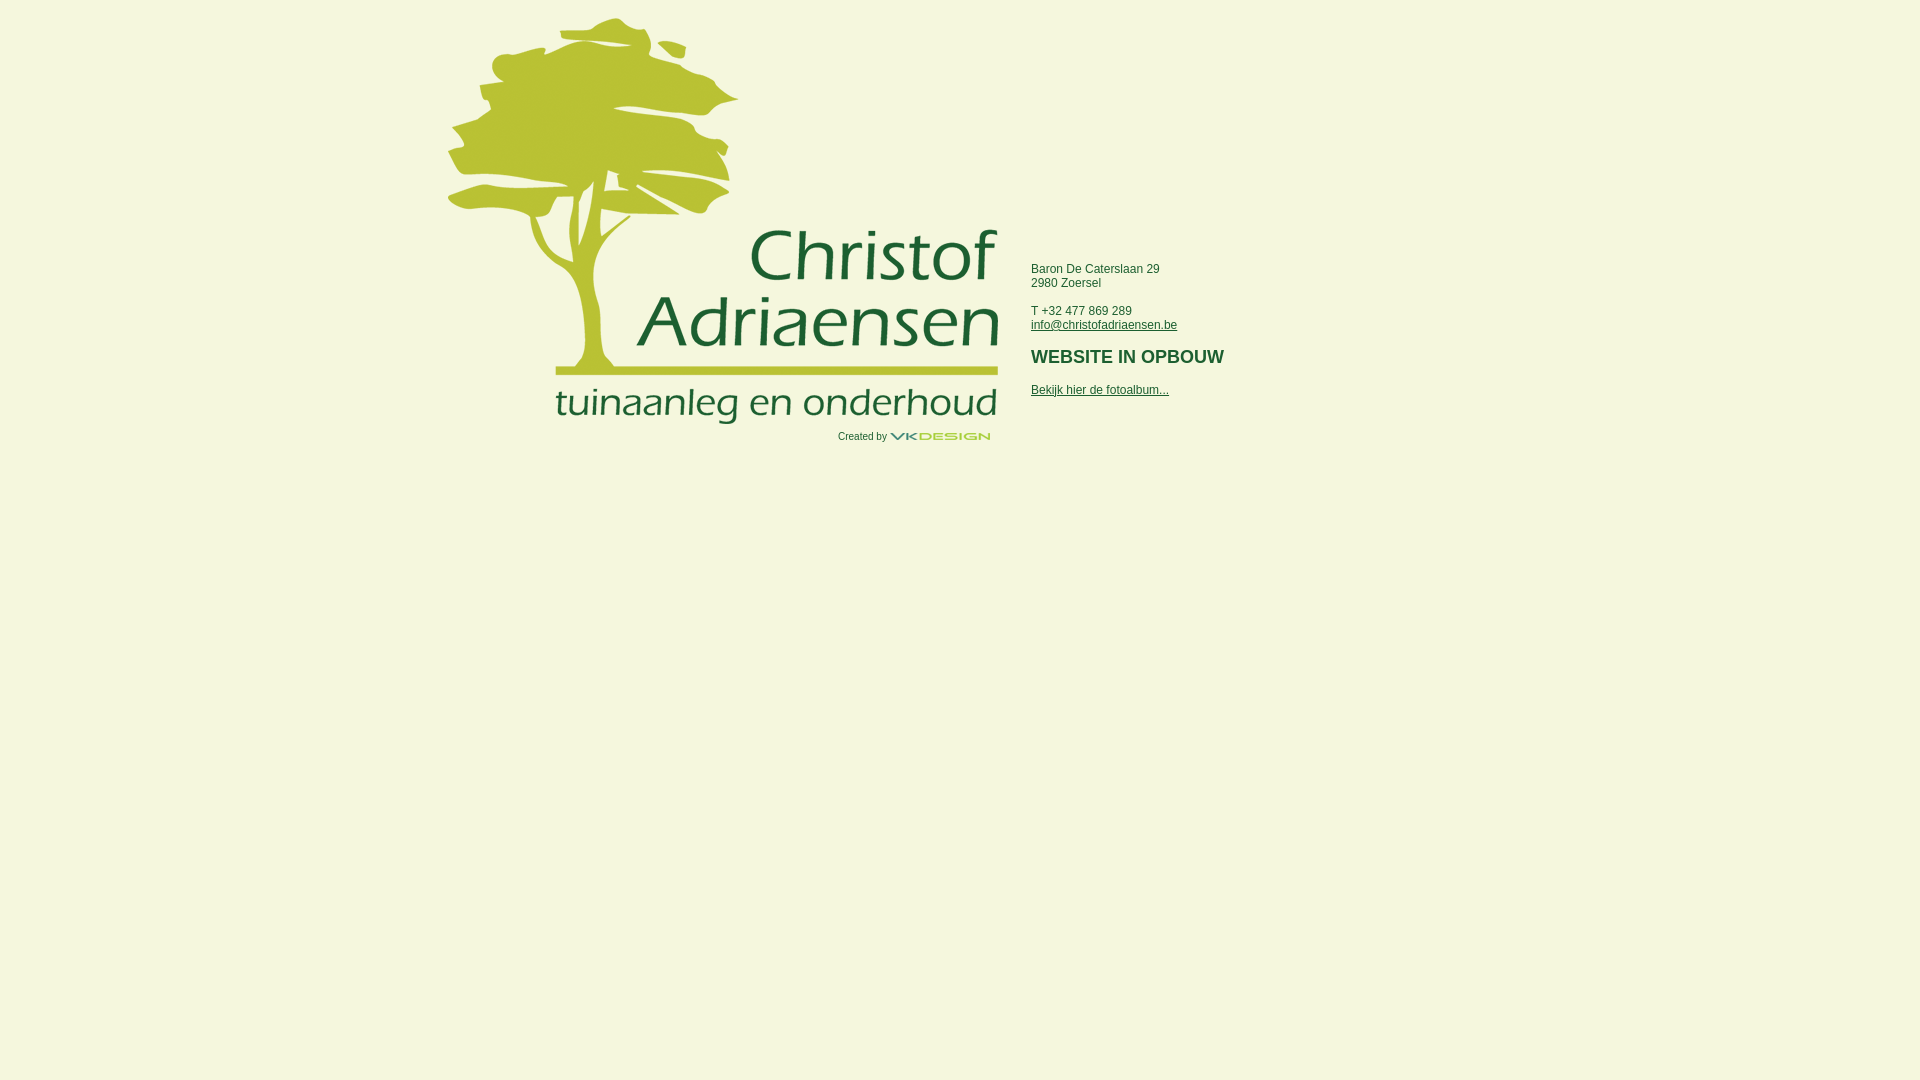 Image resolution: width=1920 pixels, height=1080 pixels. Describe the element at coordinates (1100, 390) in the screenshot. I see `Bekijk hier de fotoalbum...` at that location.